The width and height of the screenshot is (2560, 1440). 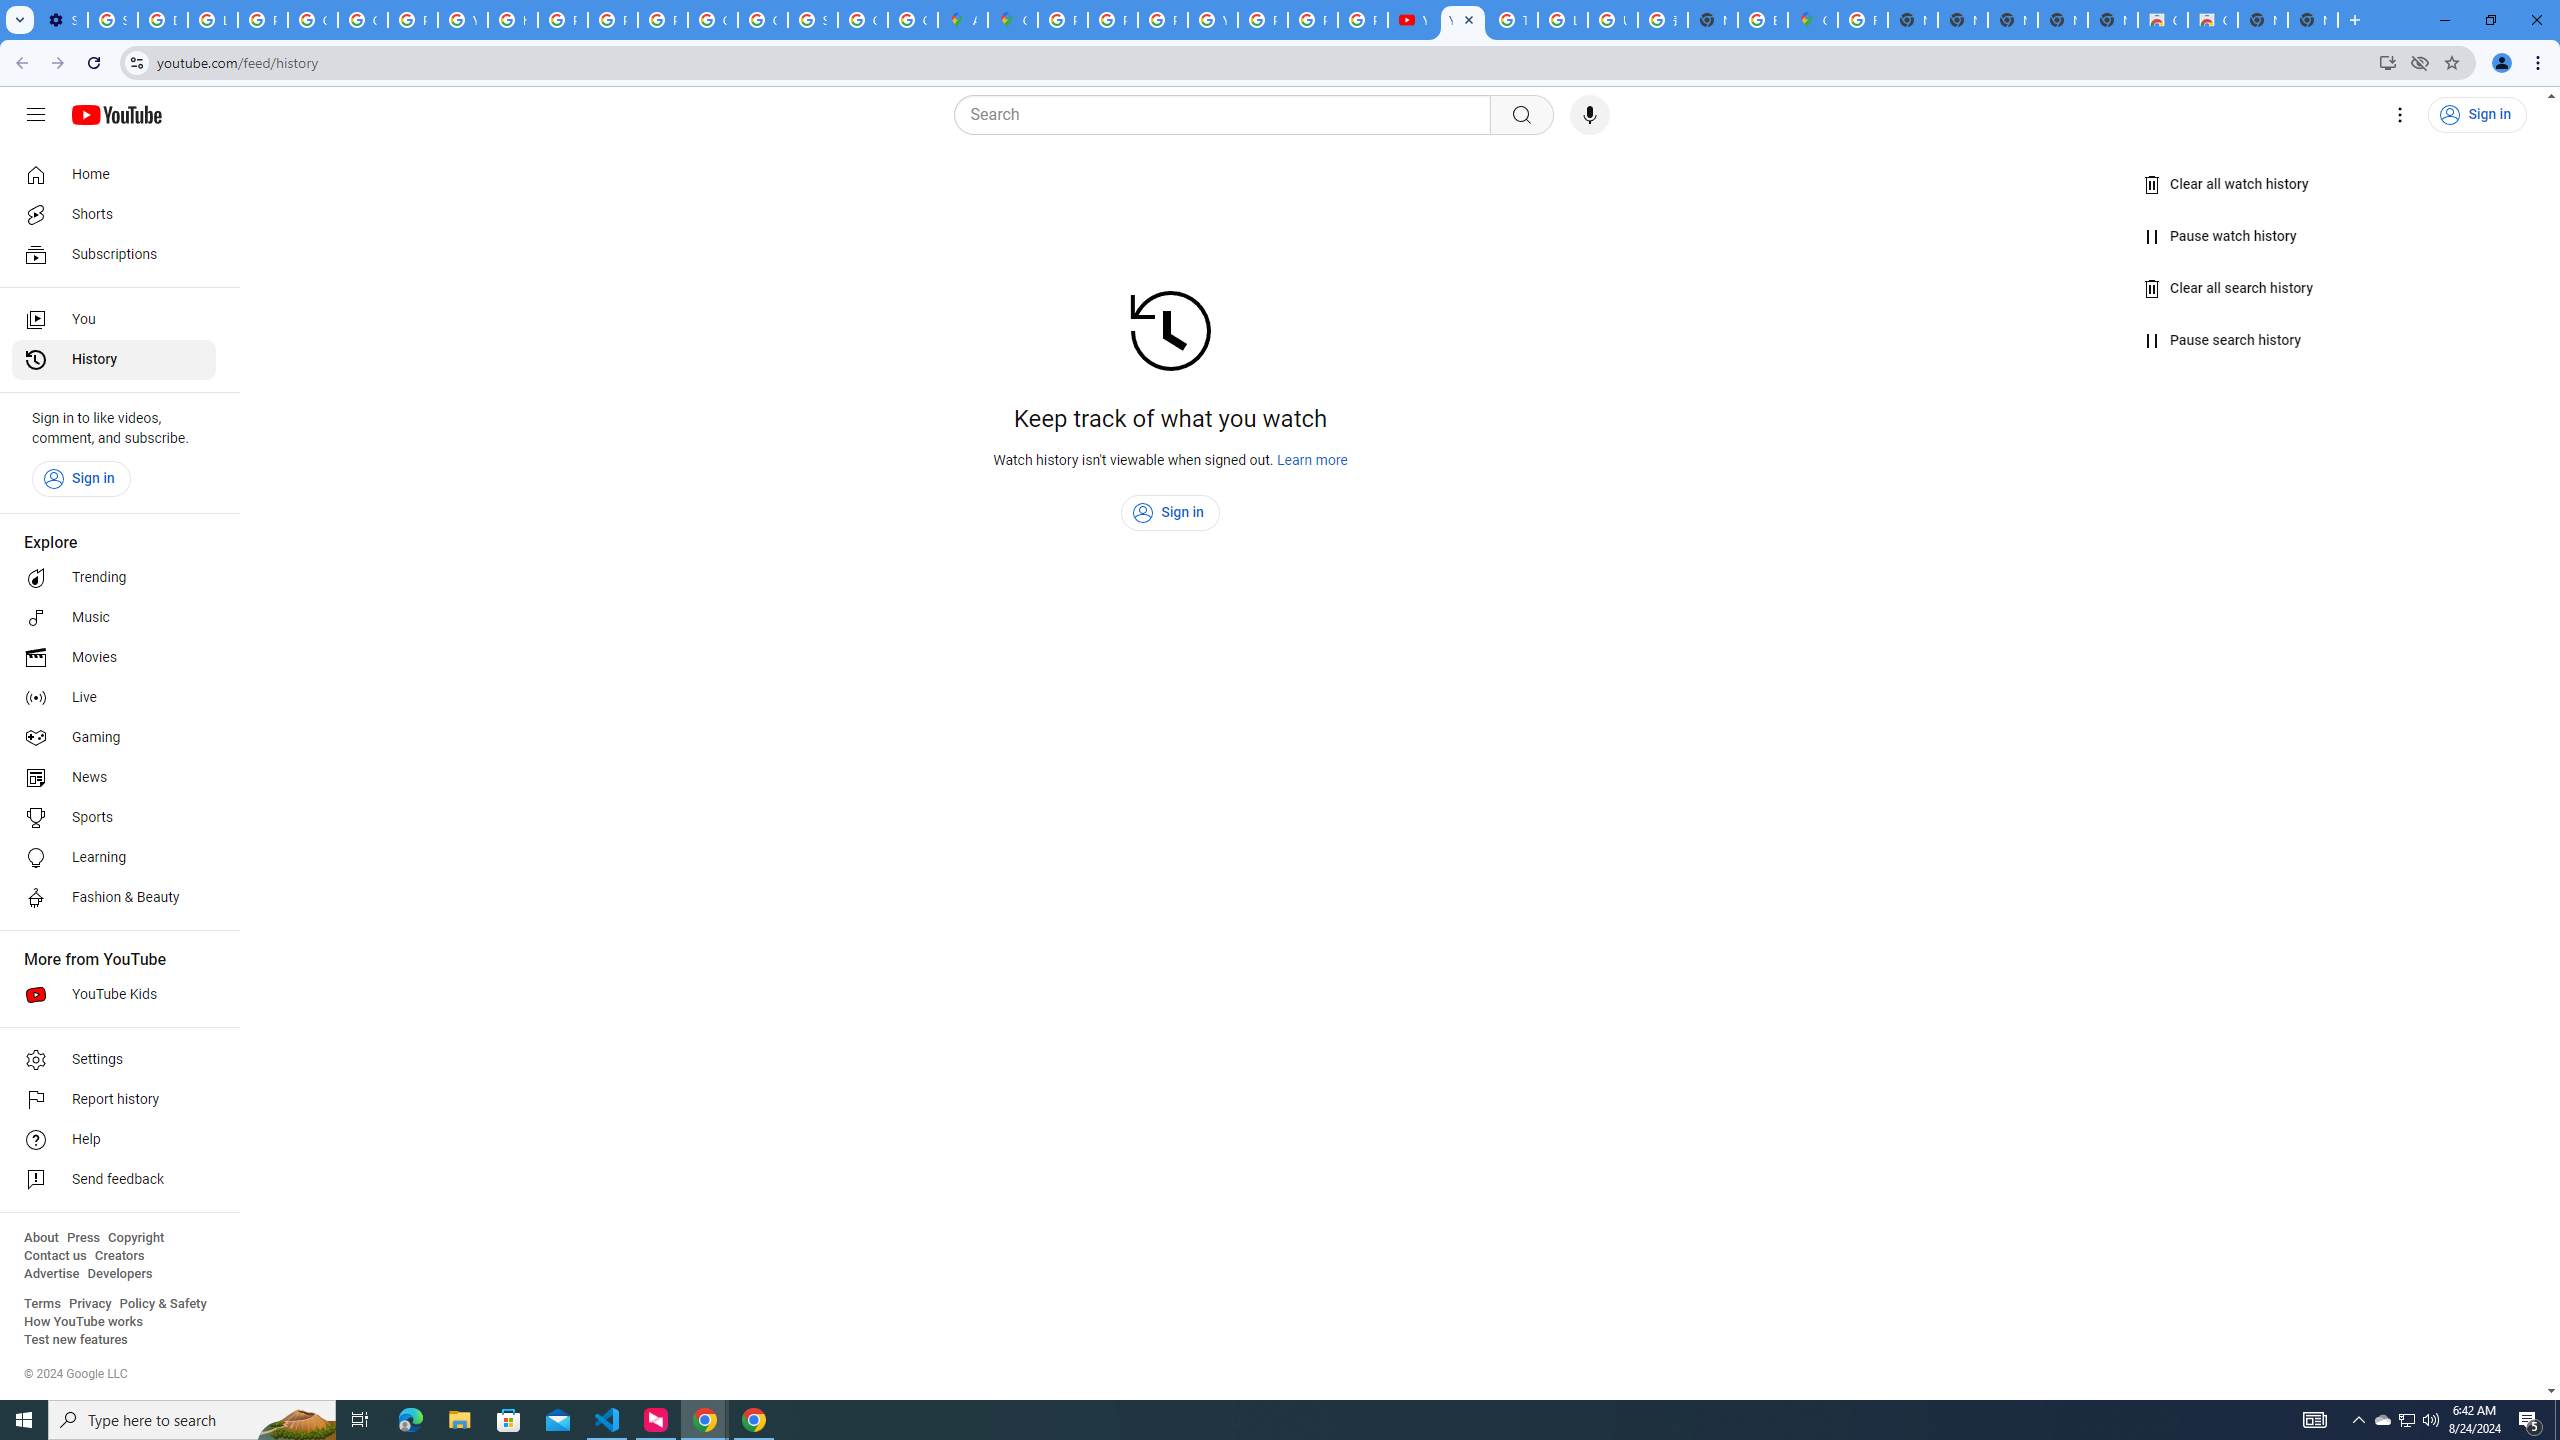 What do you see at coordinates (114, 617) in the screenshot?
I see `Music` at bounding box center [114, 617].